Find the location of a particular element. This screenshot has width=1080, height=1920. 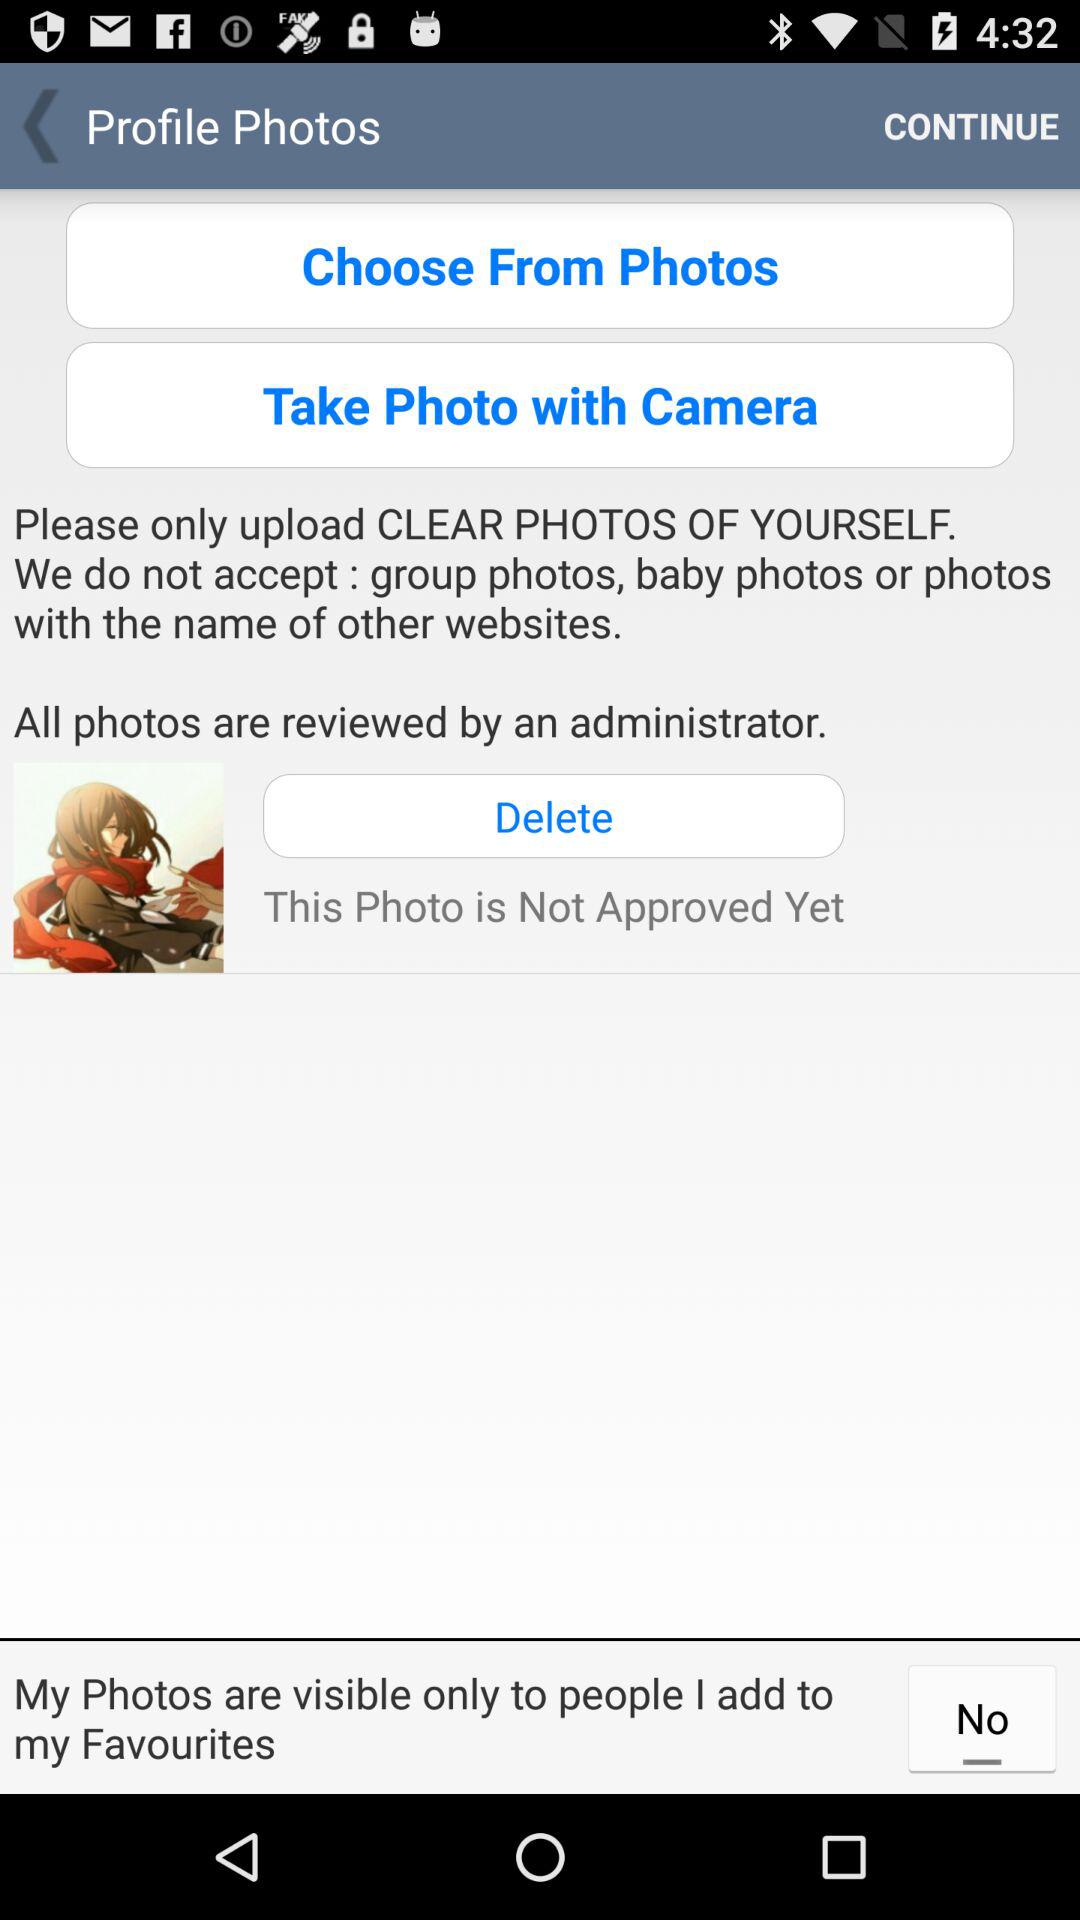

choose delete item is located at coordinates (554, 816).